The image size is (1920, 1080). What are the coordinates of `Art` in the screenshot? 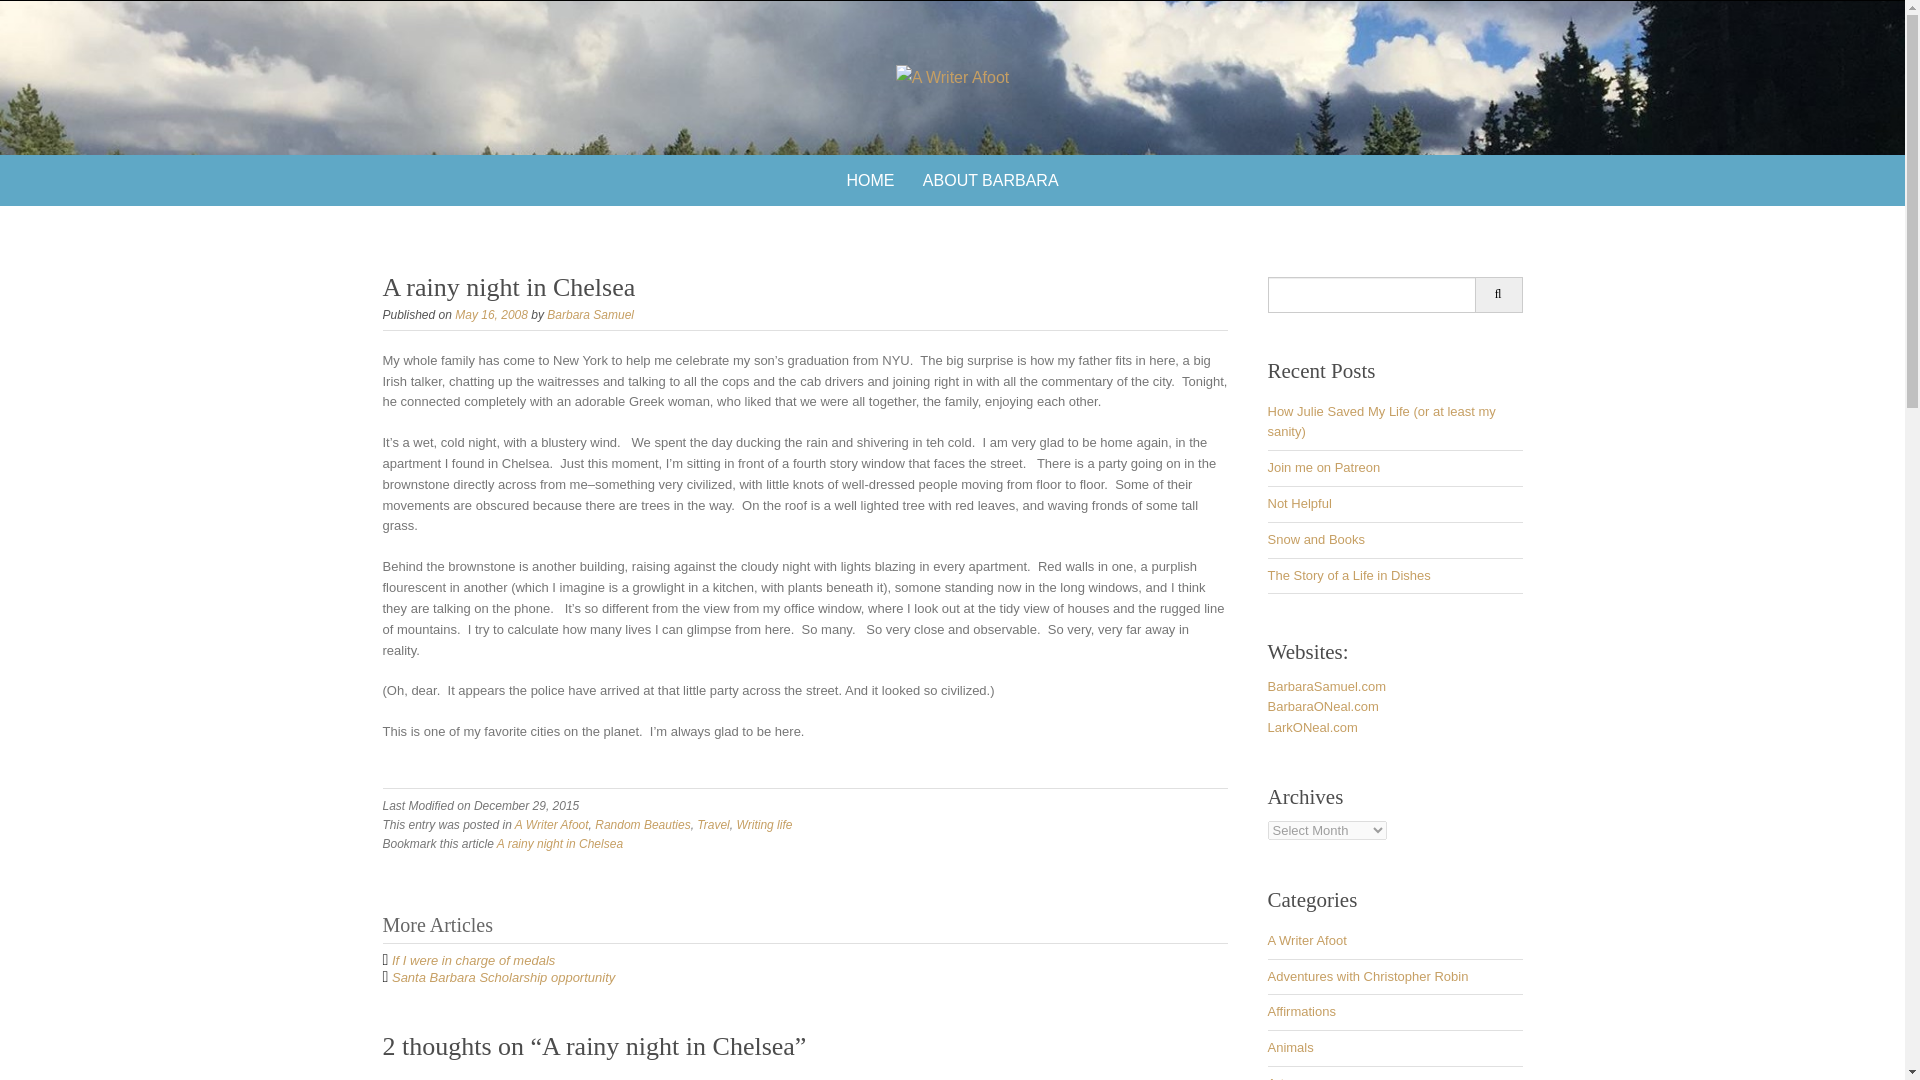 It's located at (1276, 1078).